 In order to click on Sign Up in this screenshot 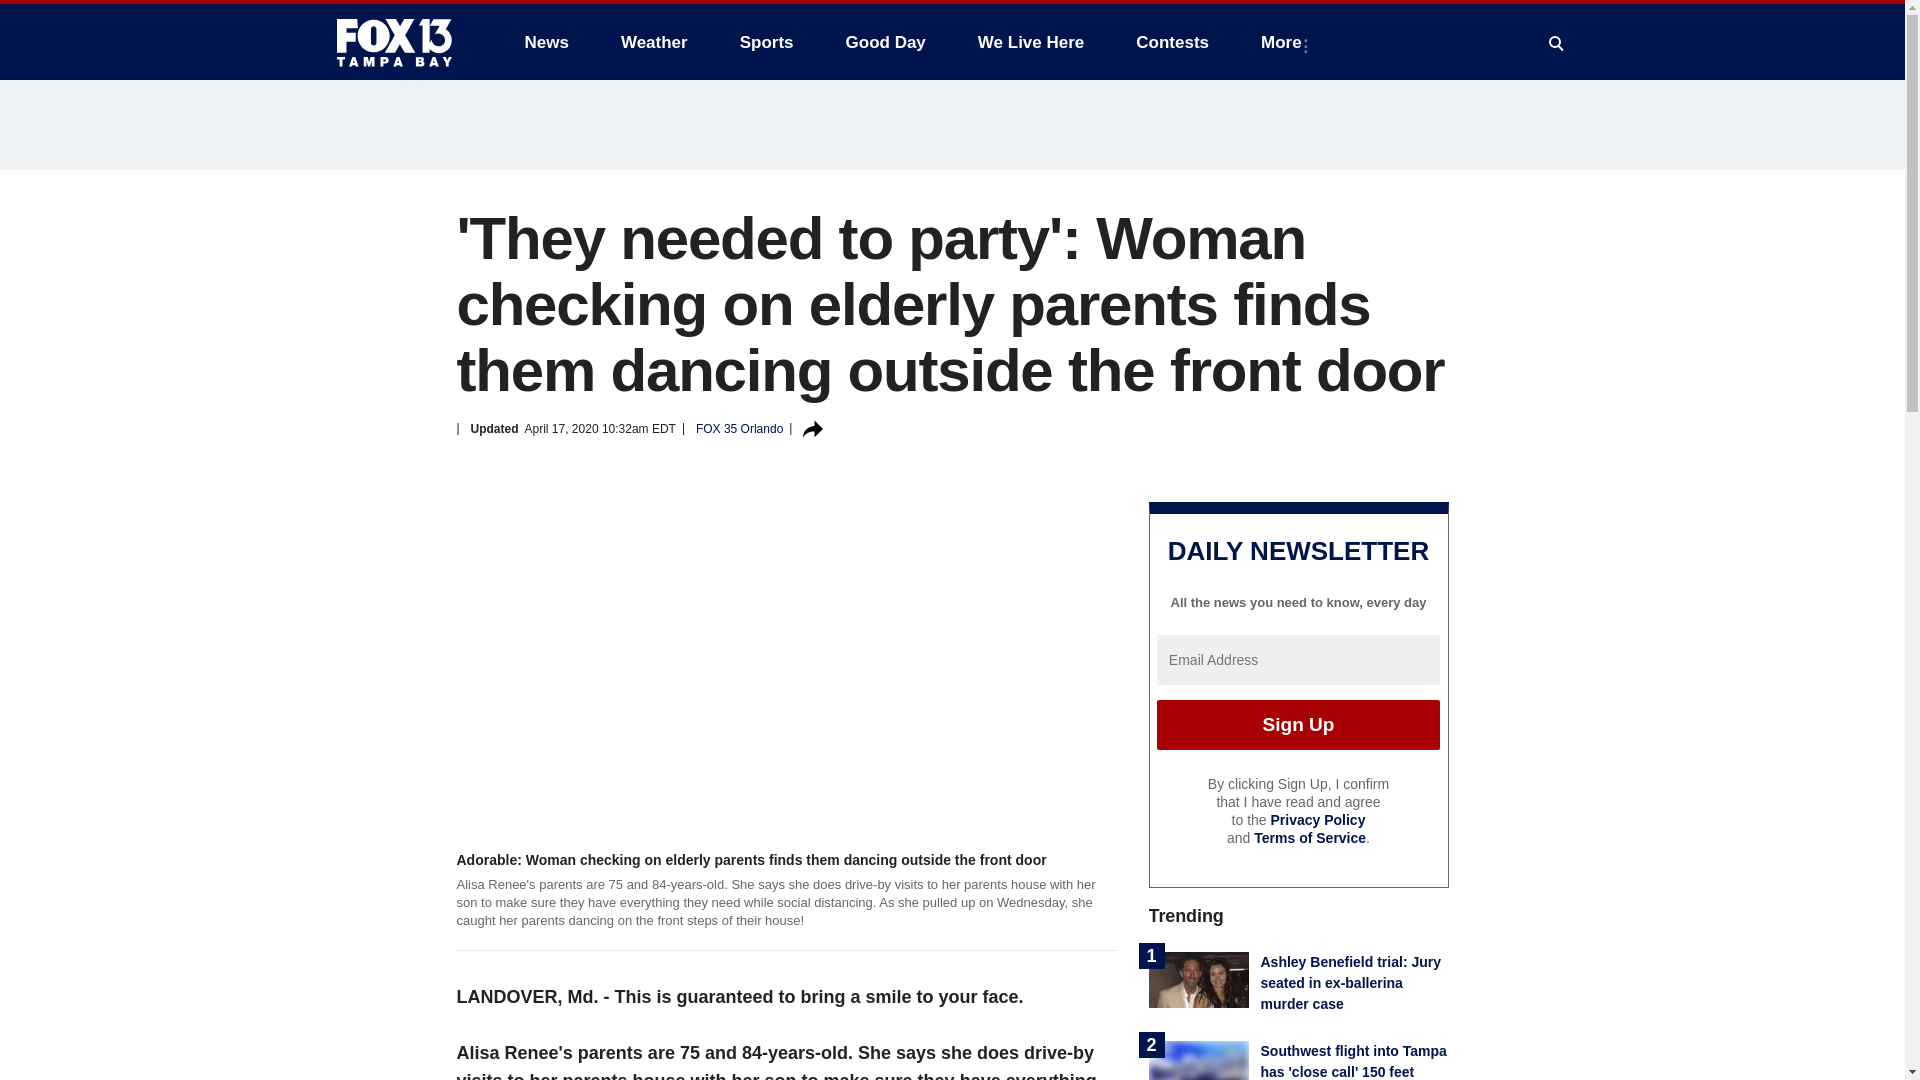, I will do `click(1298, 724)`.